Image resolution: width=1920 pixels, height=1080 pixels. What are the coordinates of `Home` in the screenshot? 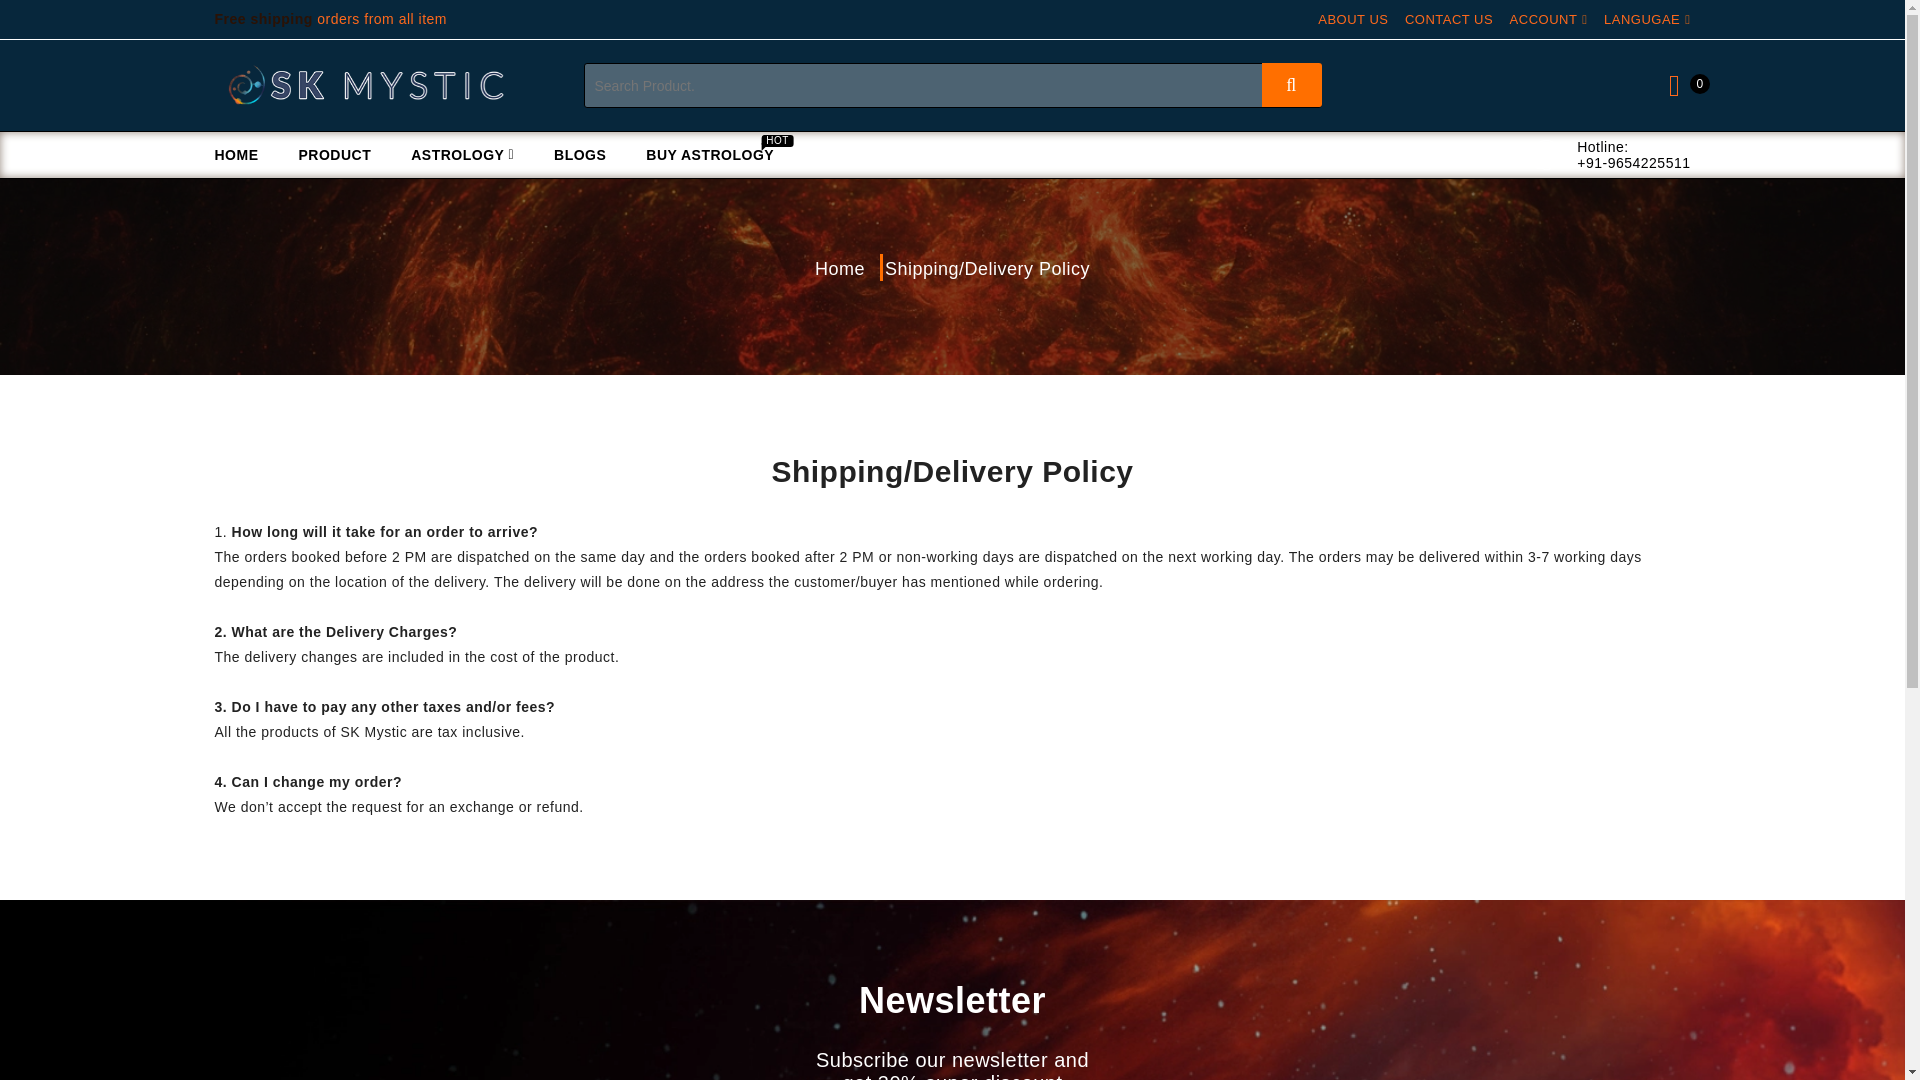 It's located at (1544, 19).